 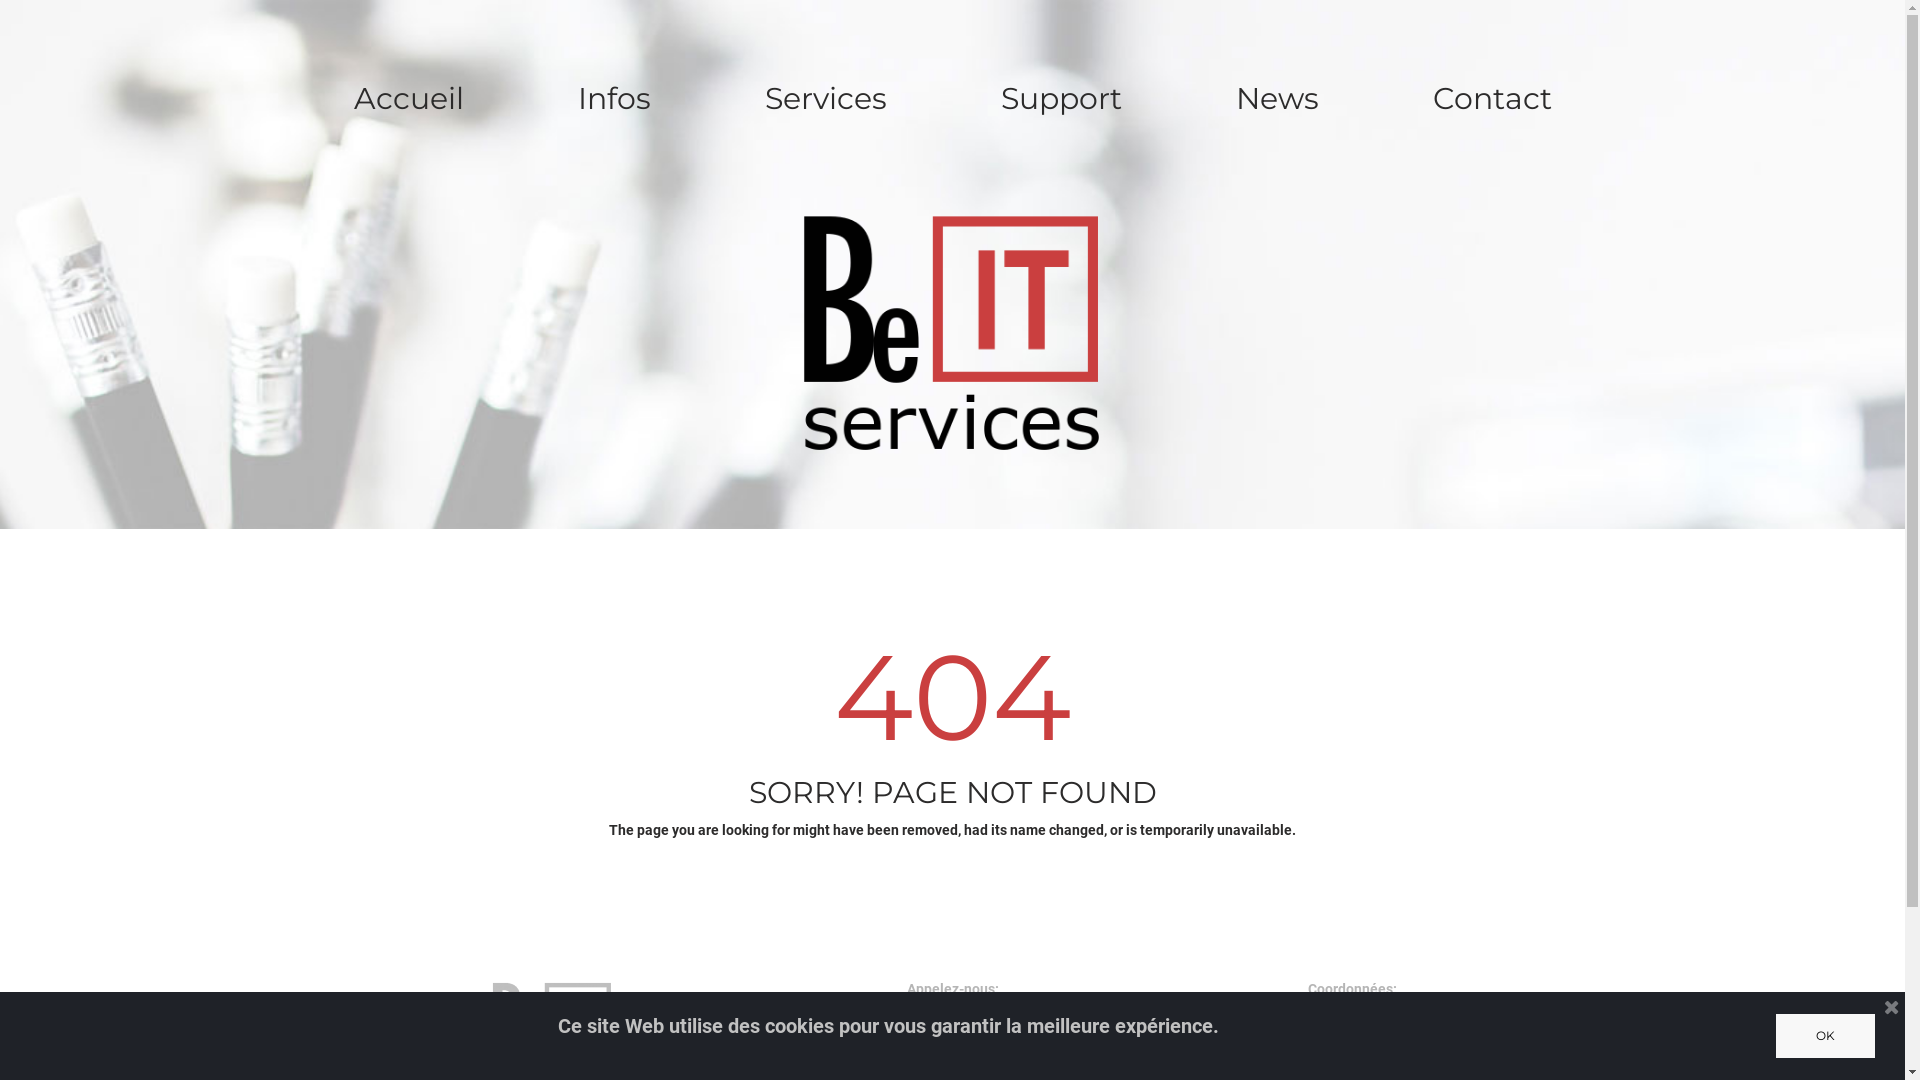 I want to click on +32 (0) 479 11 20 60, so click(x=952, y=1058).